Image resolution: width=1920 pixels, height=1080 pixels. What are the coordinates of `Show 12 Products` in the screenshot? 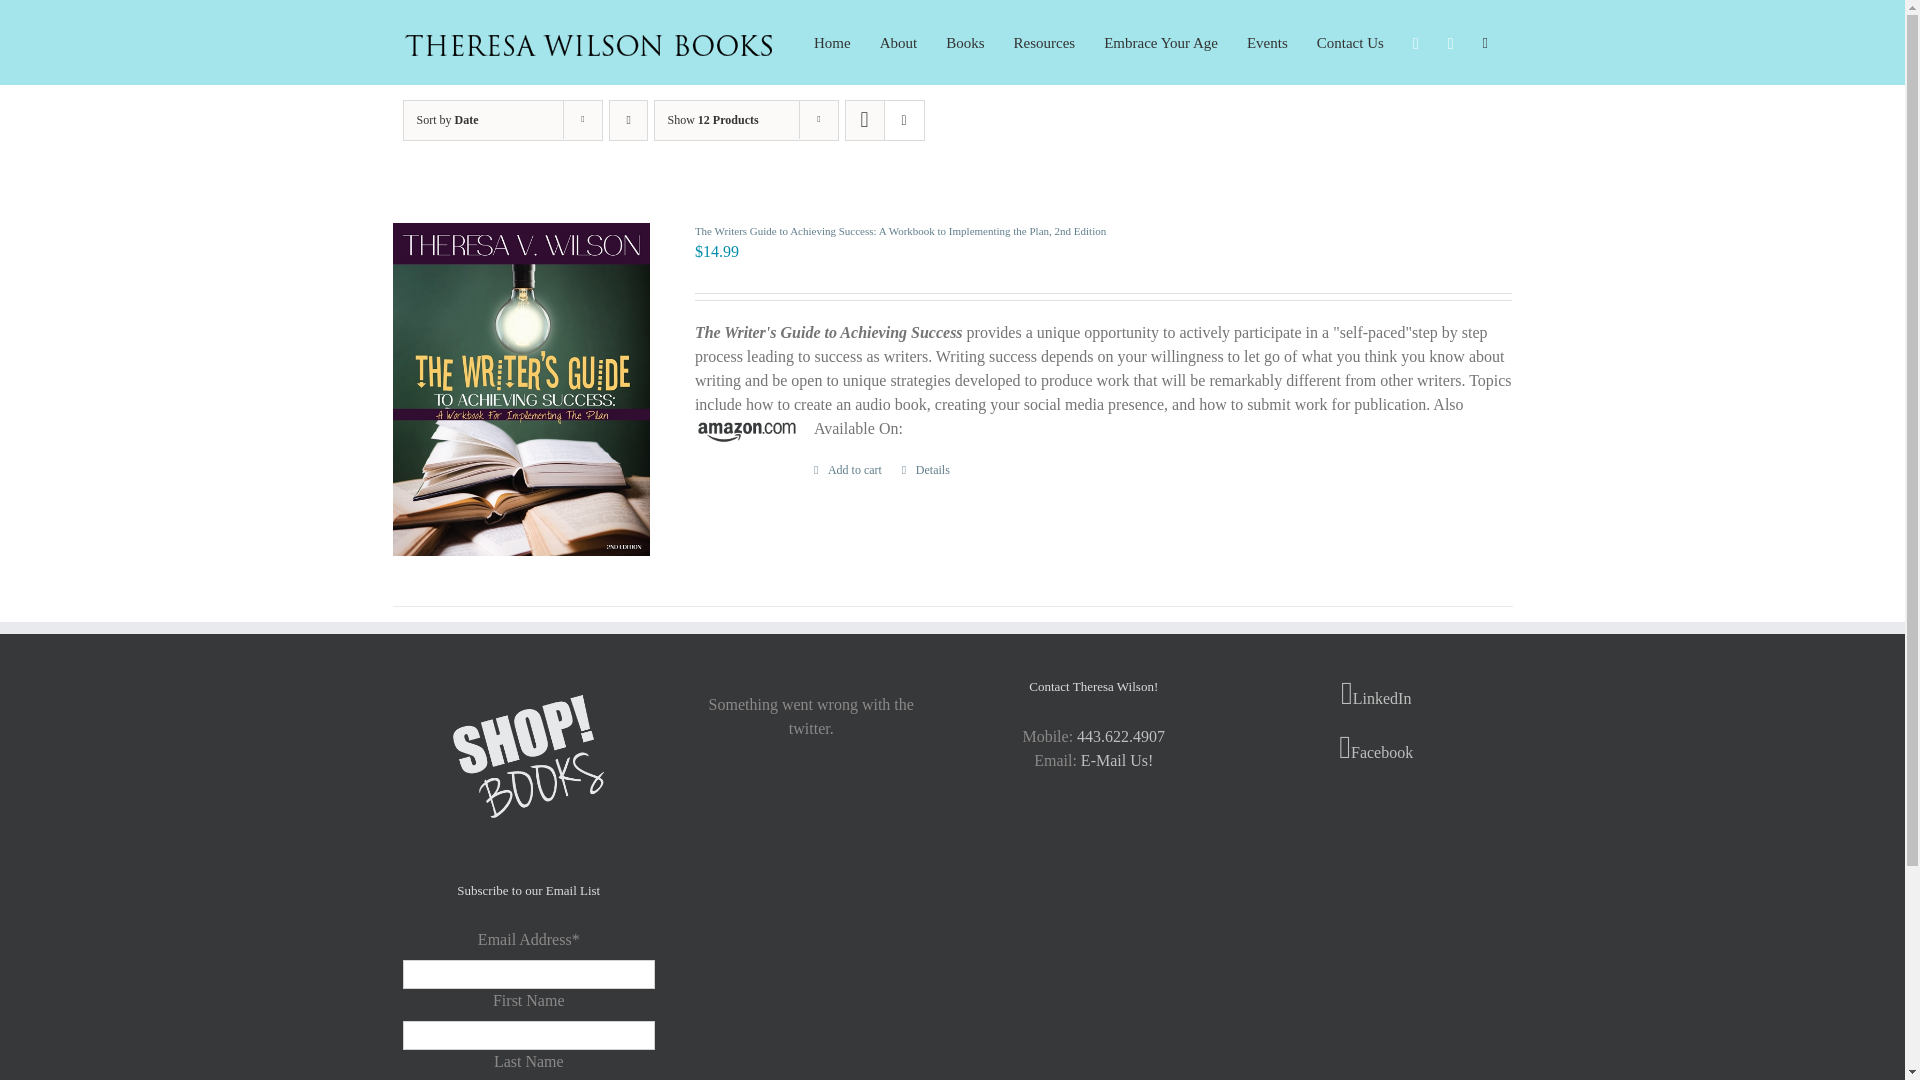 It's located at (713, 120).